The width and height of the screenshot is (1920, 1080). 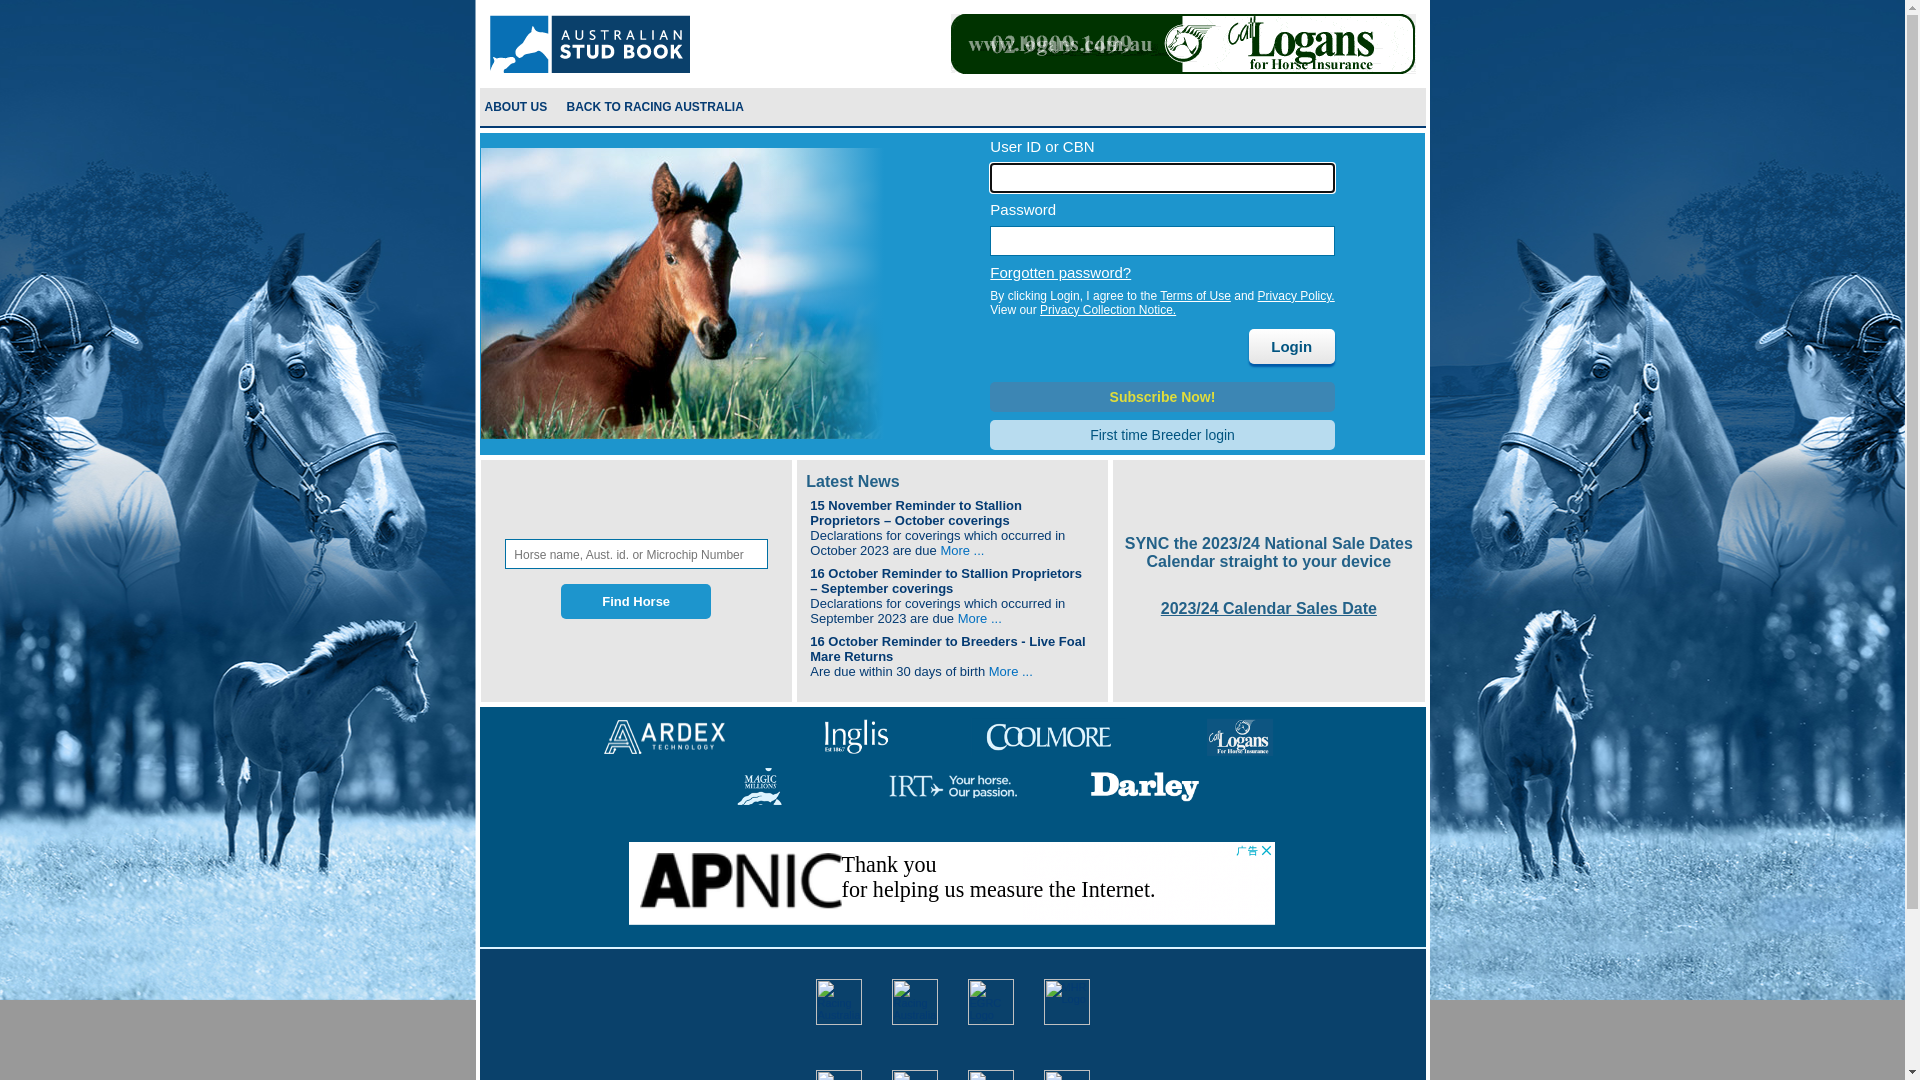 I want to click on Australian Stud Book, so click(x=915, y=1002).